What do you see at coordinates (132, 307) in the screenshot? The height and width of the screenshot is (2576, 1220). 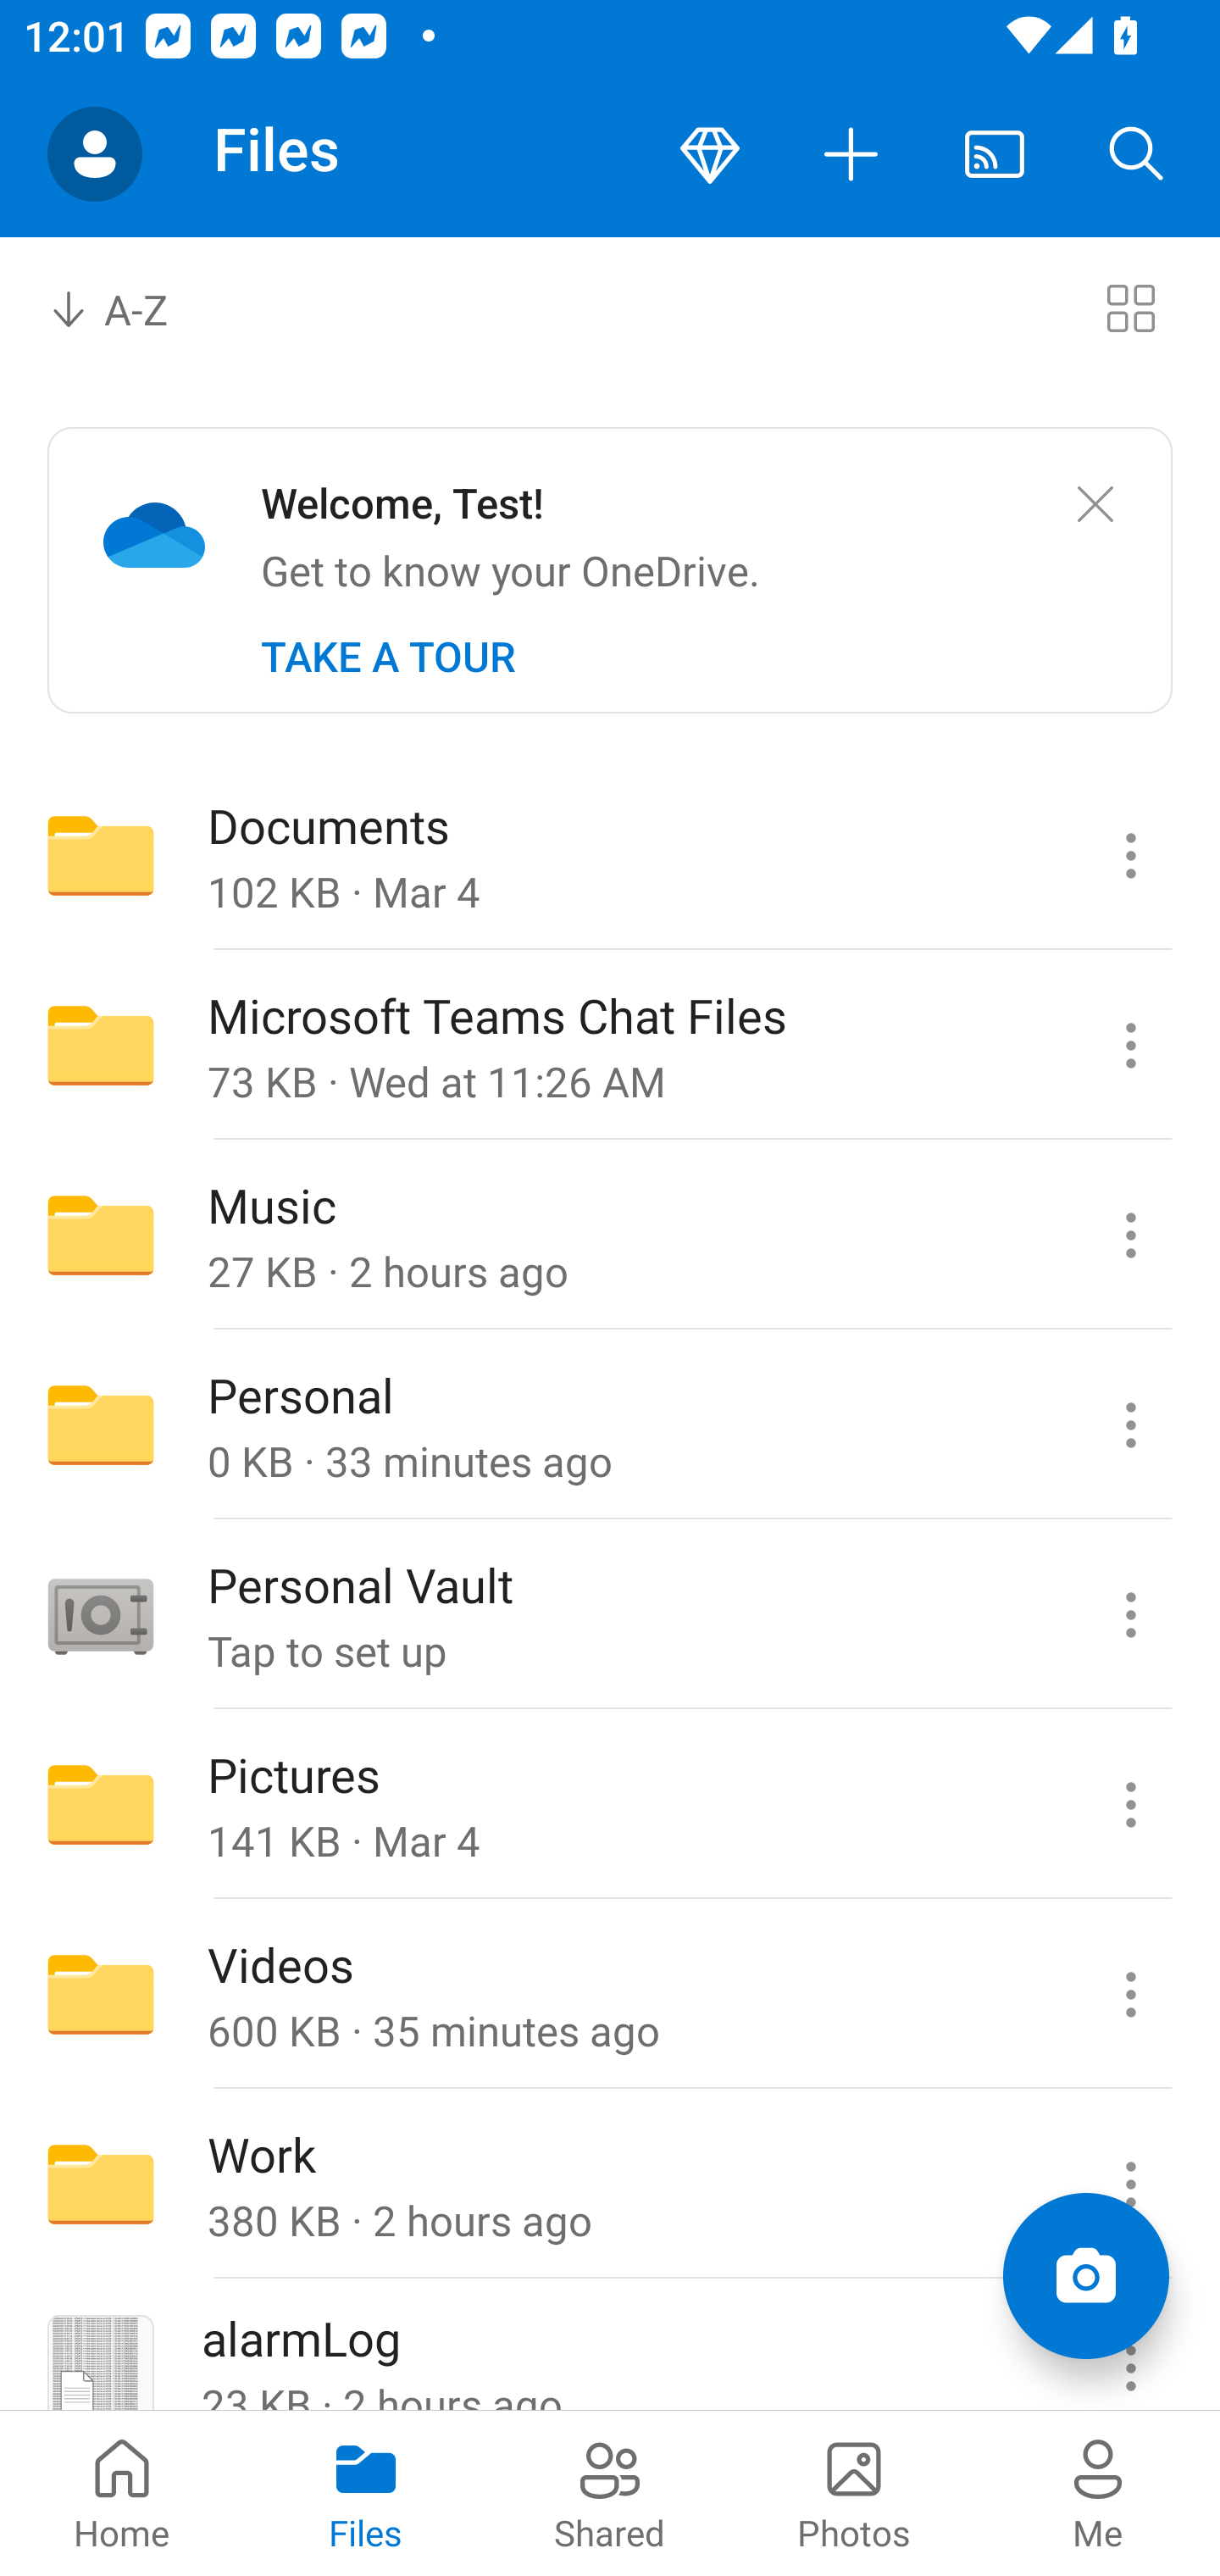 I see `A-Z Sort by combo box, sort by name, A to Z` at bounding box center [132, 307].